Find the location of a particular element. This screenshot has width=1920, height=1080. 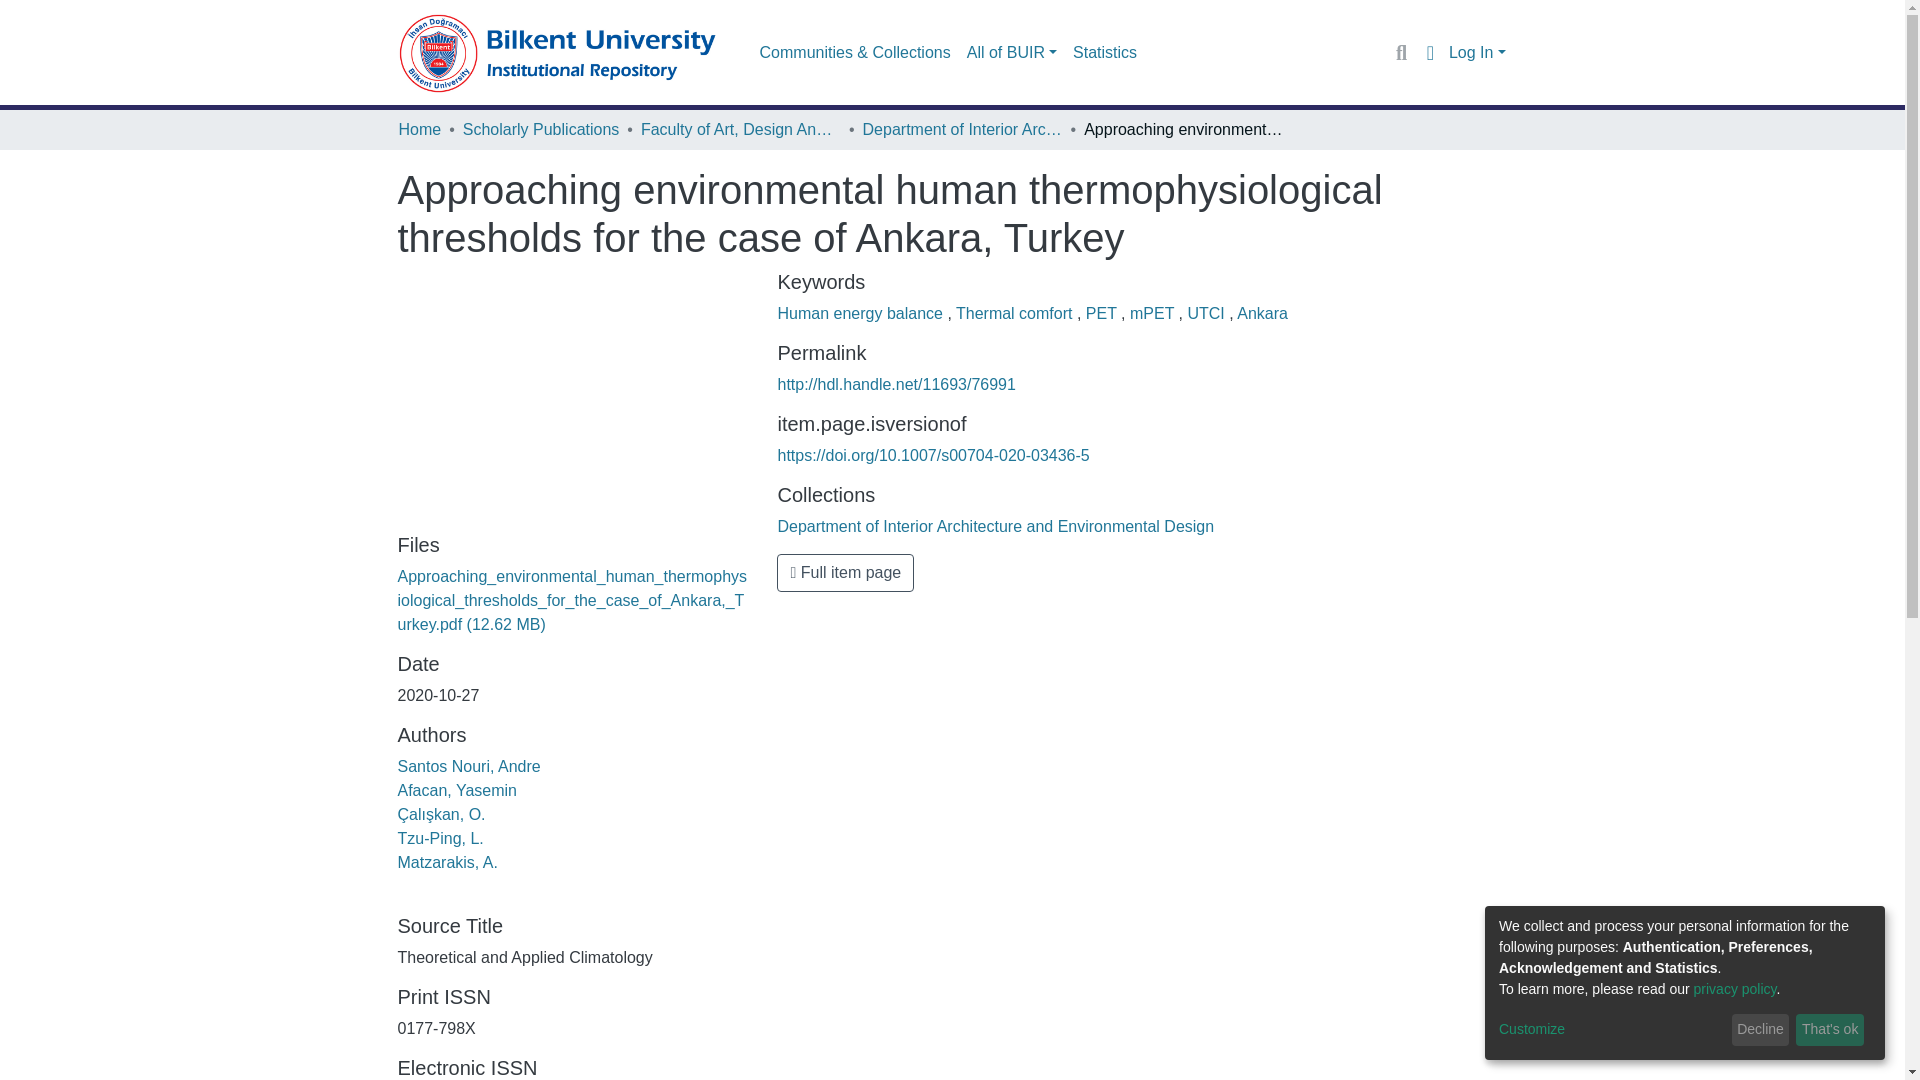

Statistics is located at coordinates (1104, 53).